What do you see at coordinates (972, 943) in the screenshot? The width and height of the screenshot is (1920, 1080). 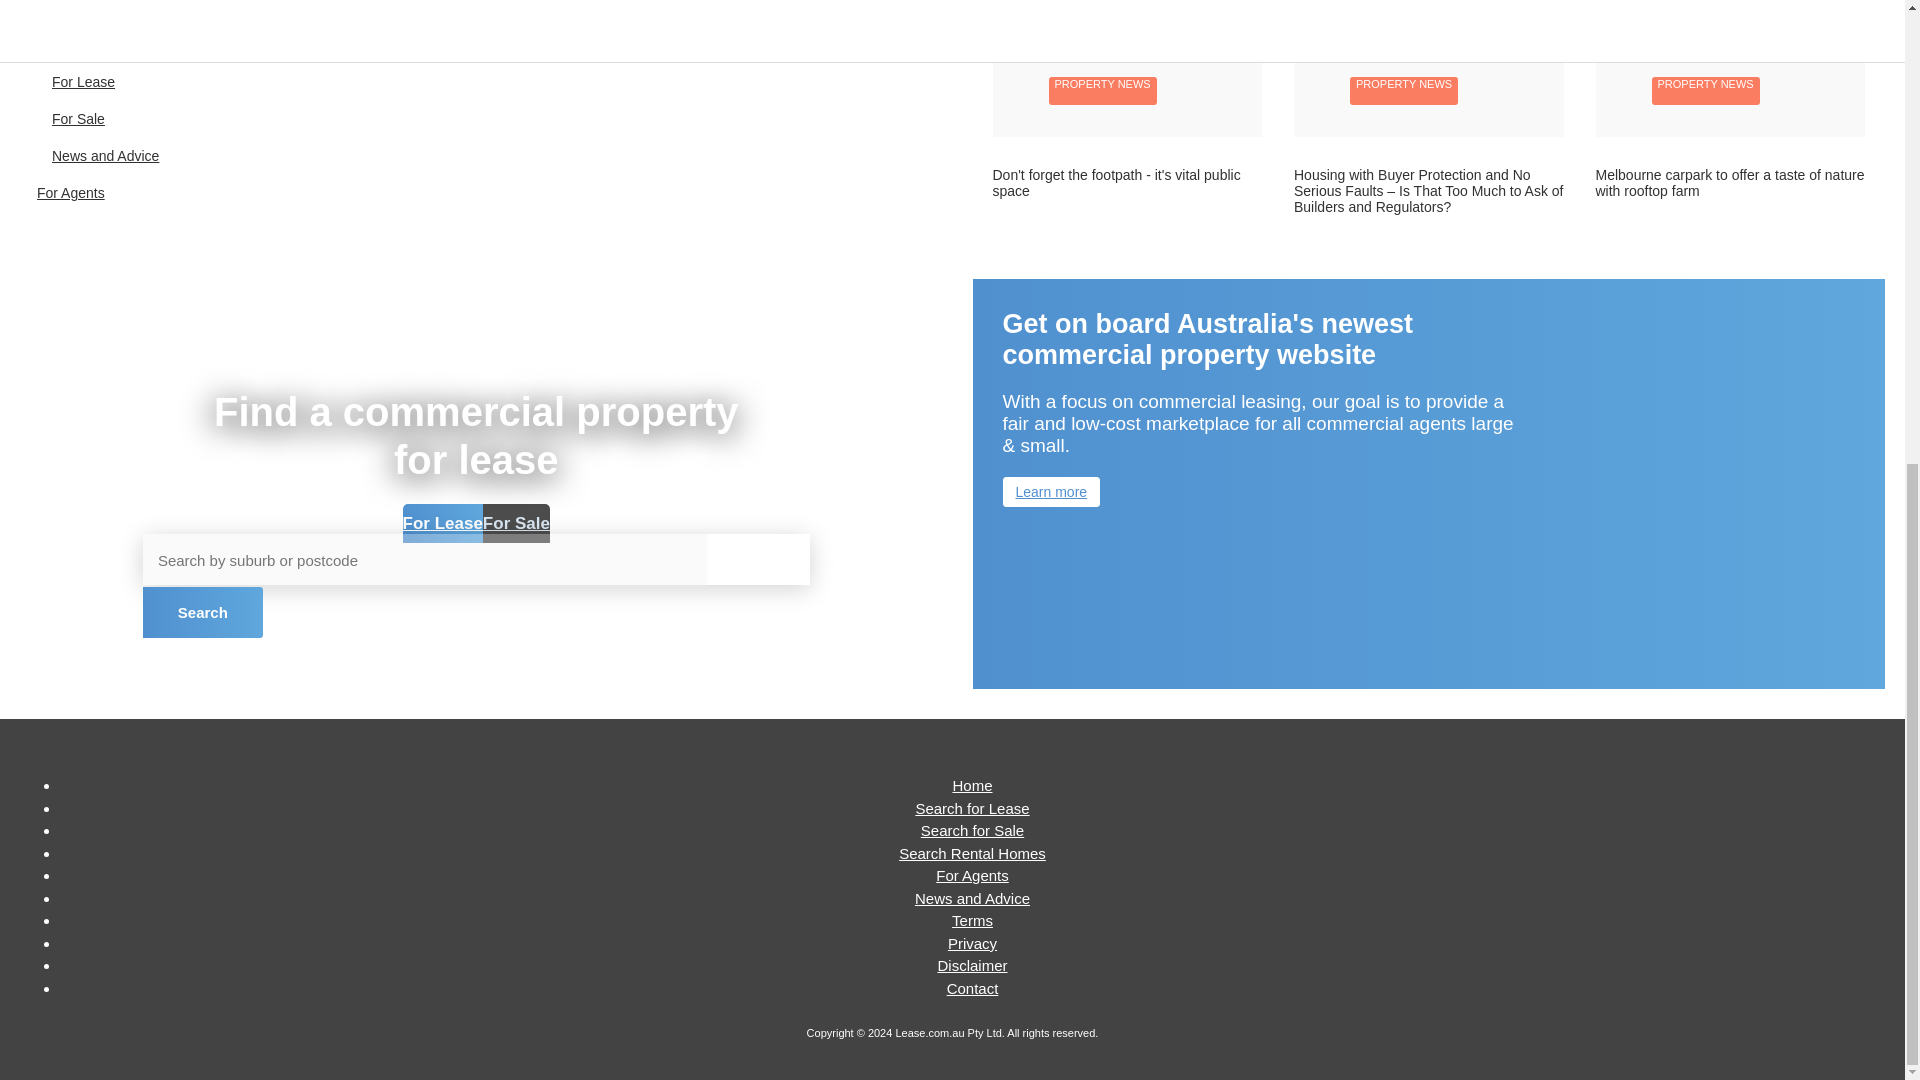 I see `Privacy` at bounding box center [972, 943].